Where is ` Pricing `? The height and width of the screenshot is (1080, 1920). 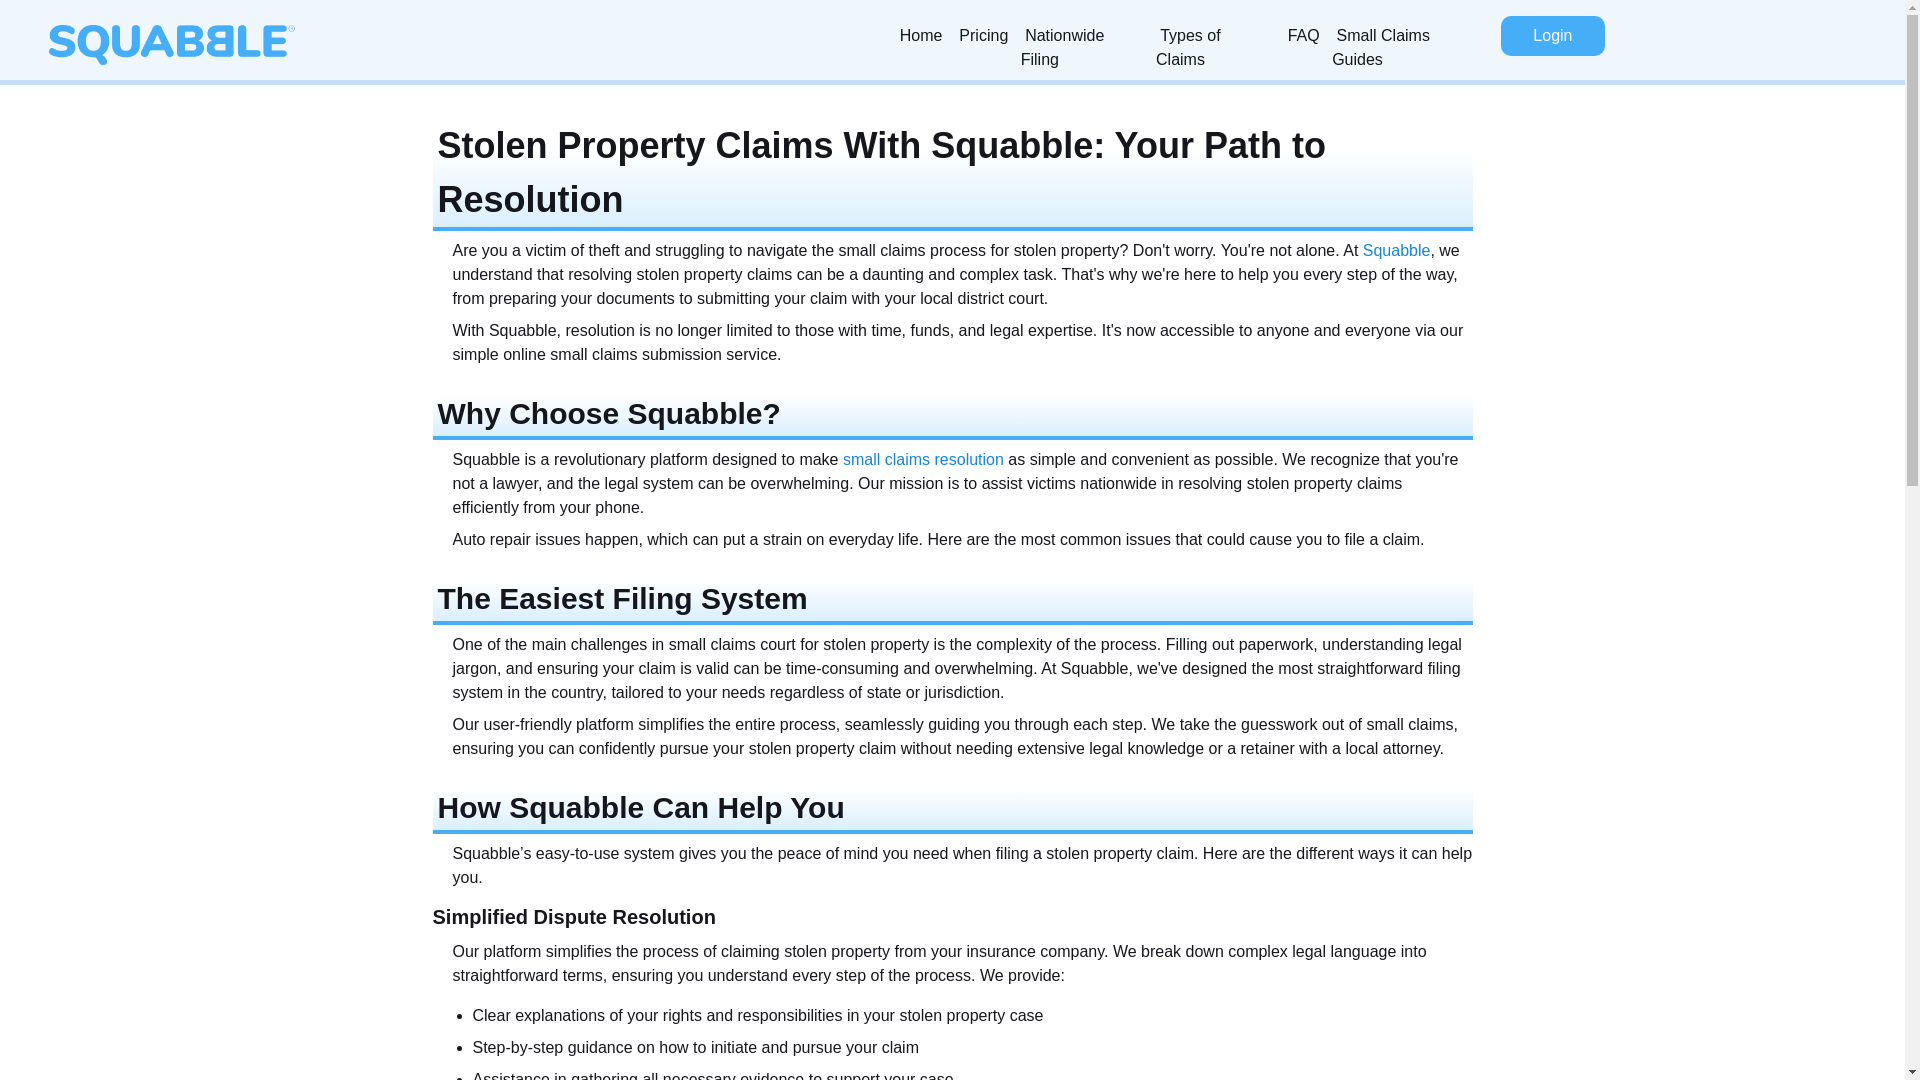
 Pricing  is located at coordinates (984, 35).